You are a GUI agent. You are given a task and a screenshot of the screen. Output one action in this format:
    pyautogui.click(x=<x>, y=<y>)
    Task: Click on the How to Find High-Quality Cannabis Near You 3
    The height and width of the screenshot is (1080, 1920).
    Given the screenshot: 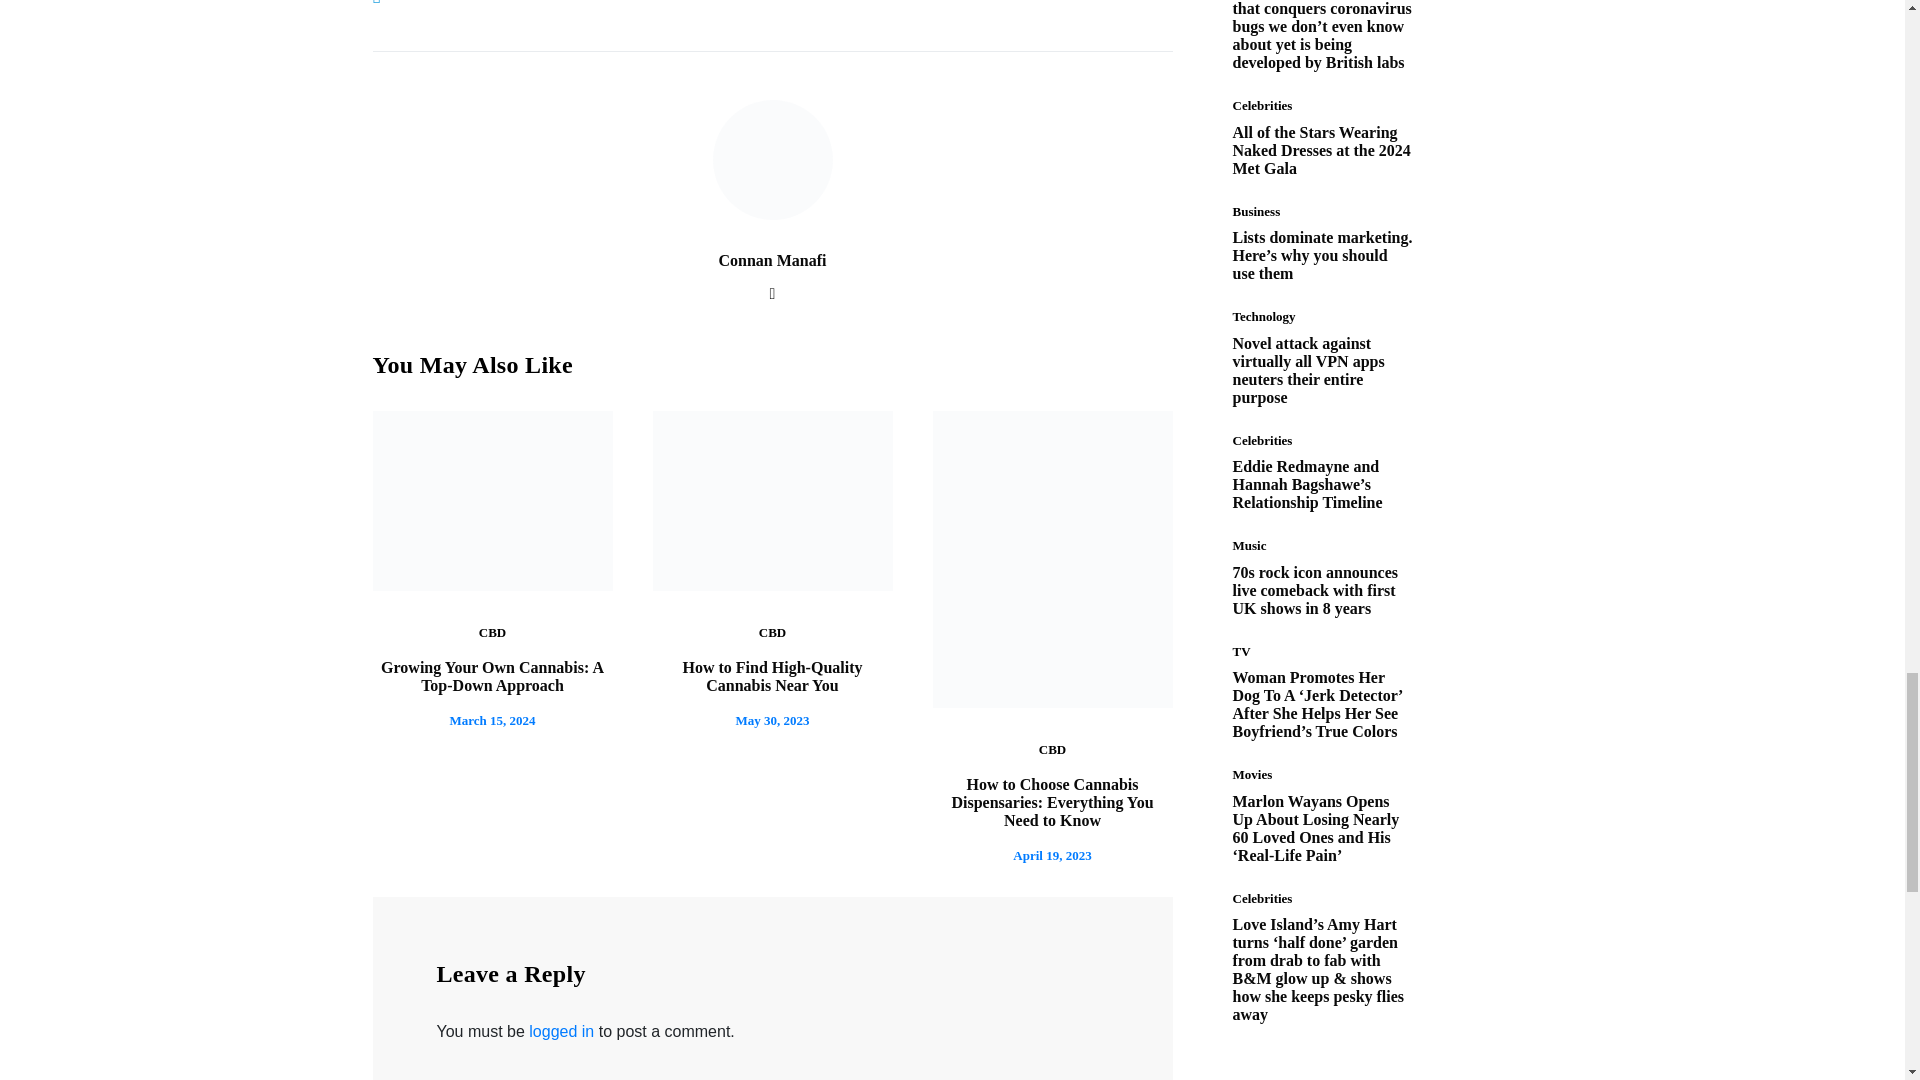 What is the action you would take?
    pyautogui.click(x=772, y=500)
    